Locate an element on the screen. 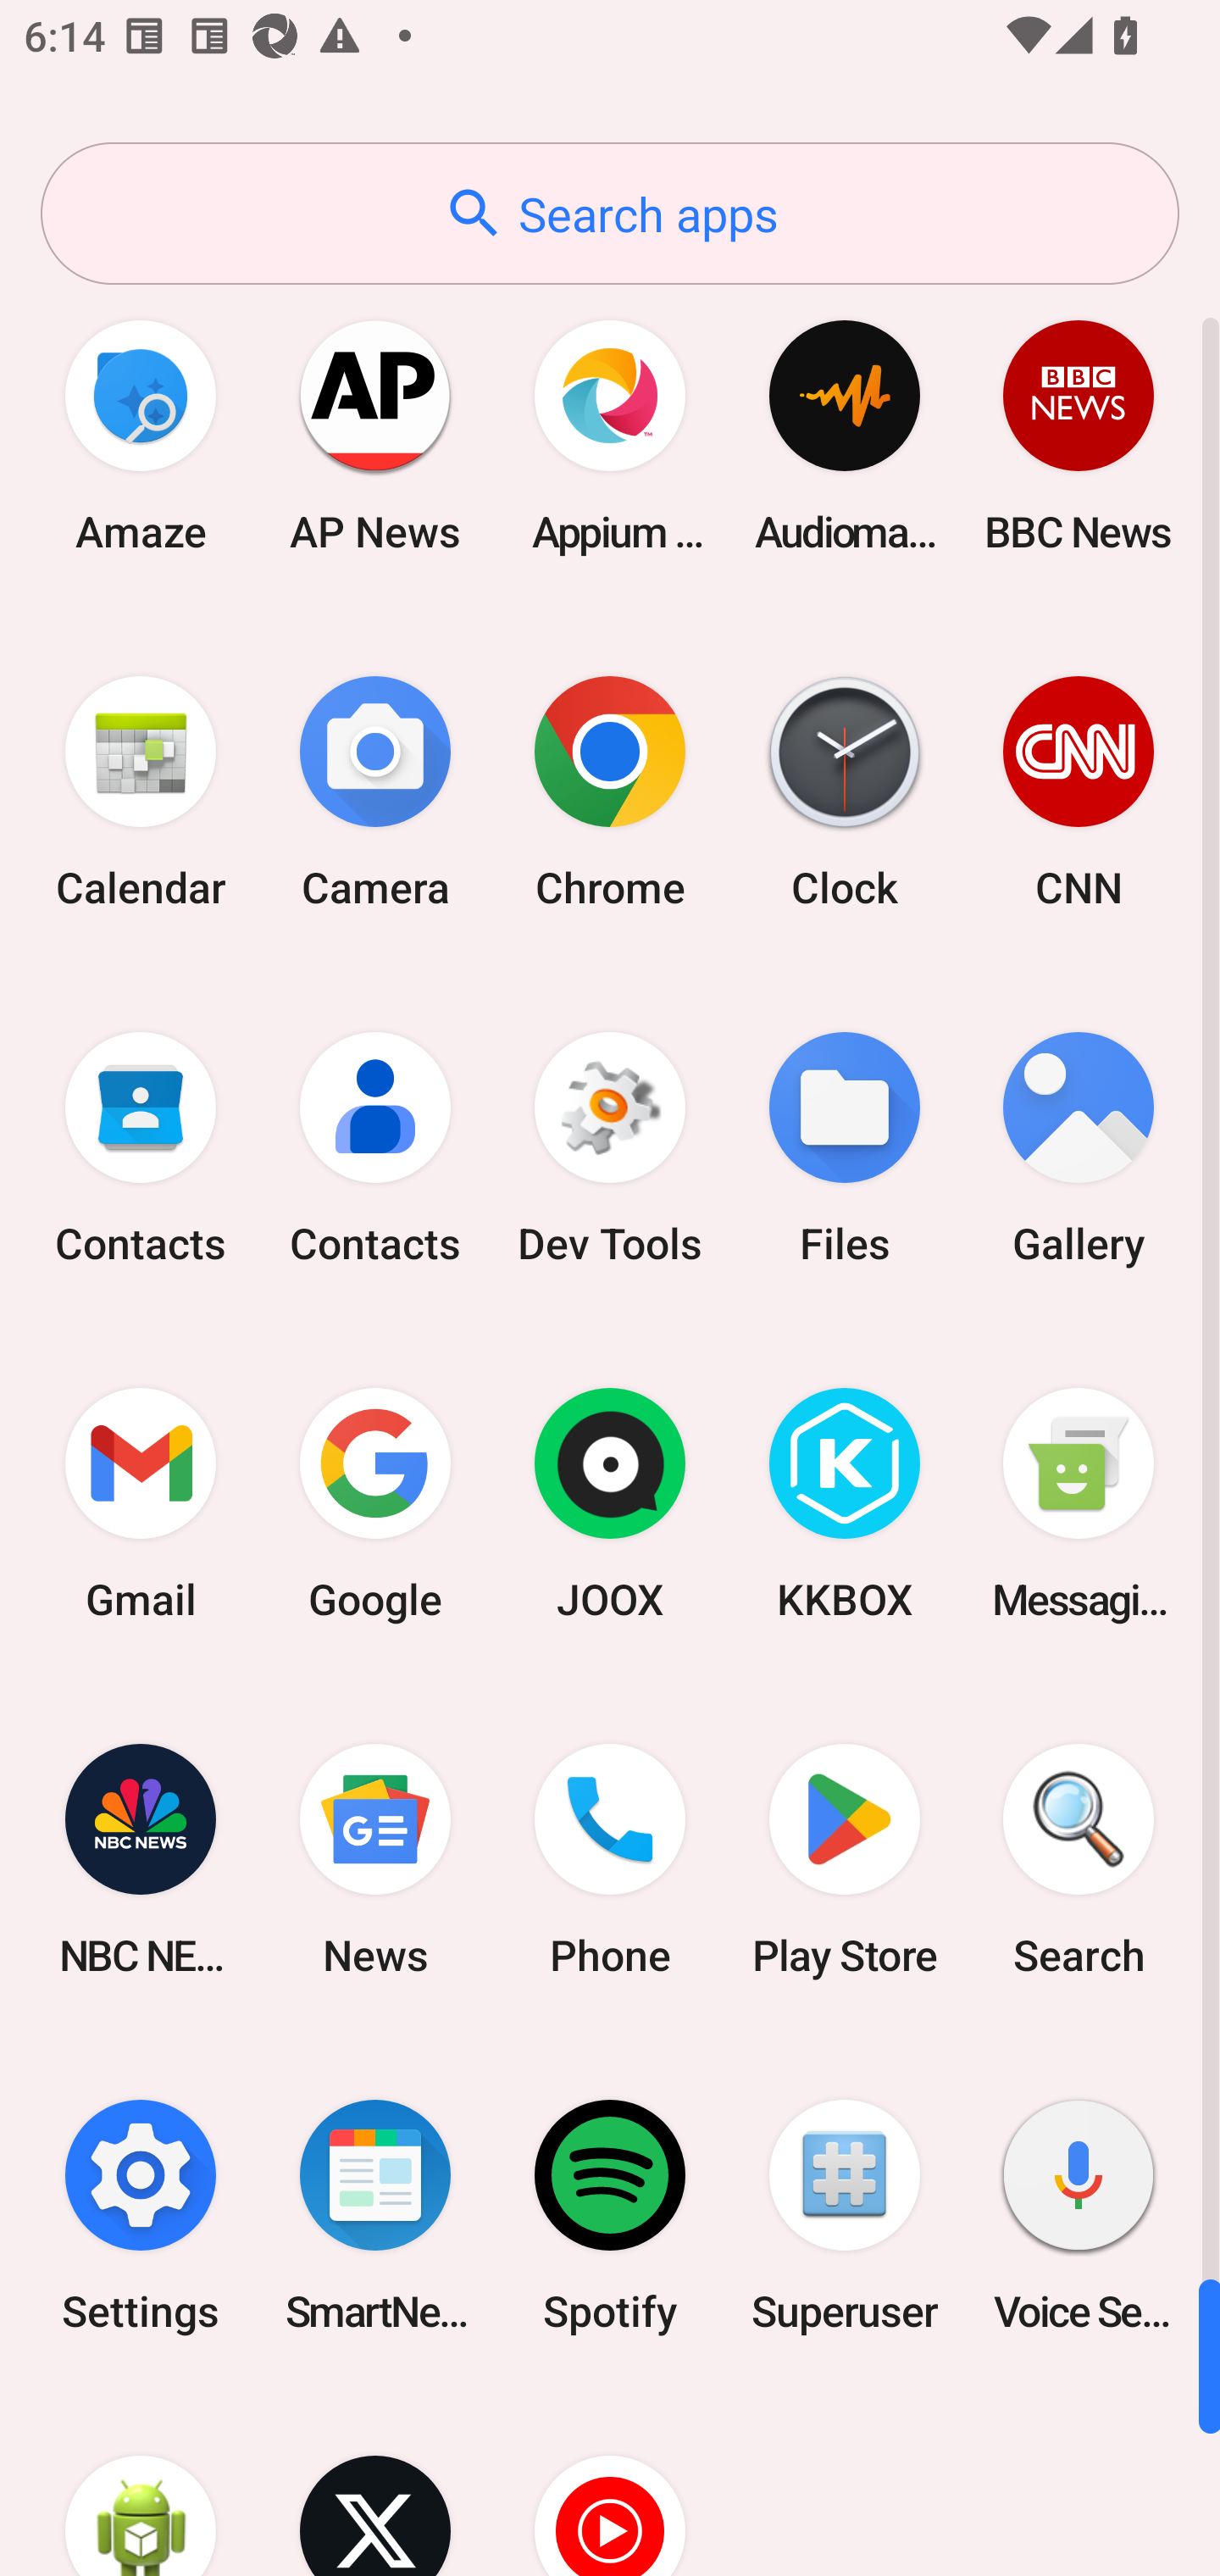 This screenshot has width=1220, height=2576. Appium Settings is located at coordinates (610, 436).